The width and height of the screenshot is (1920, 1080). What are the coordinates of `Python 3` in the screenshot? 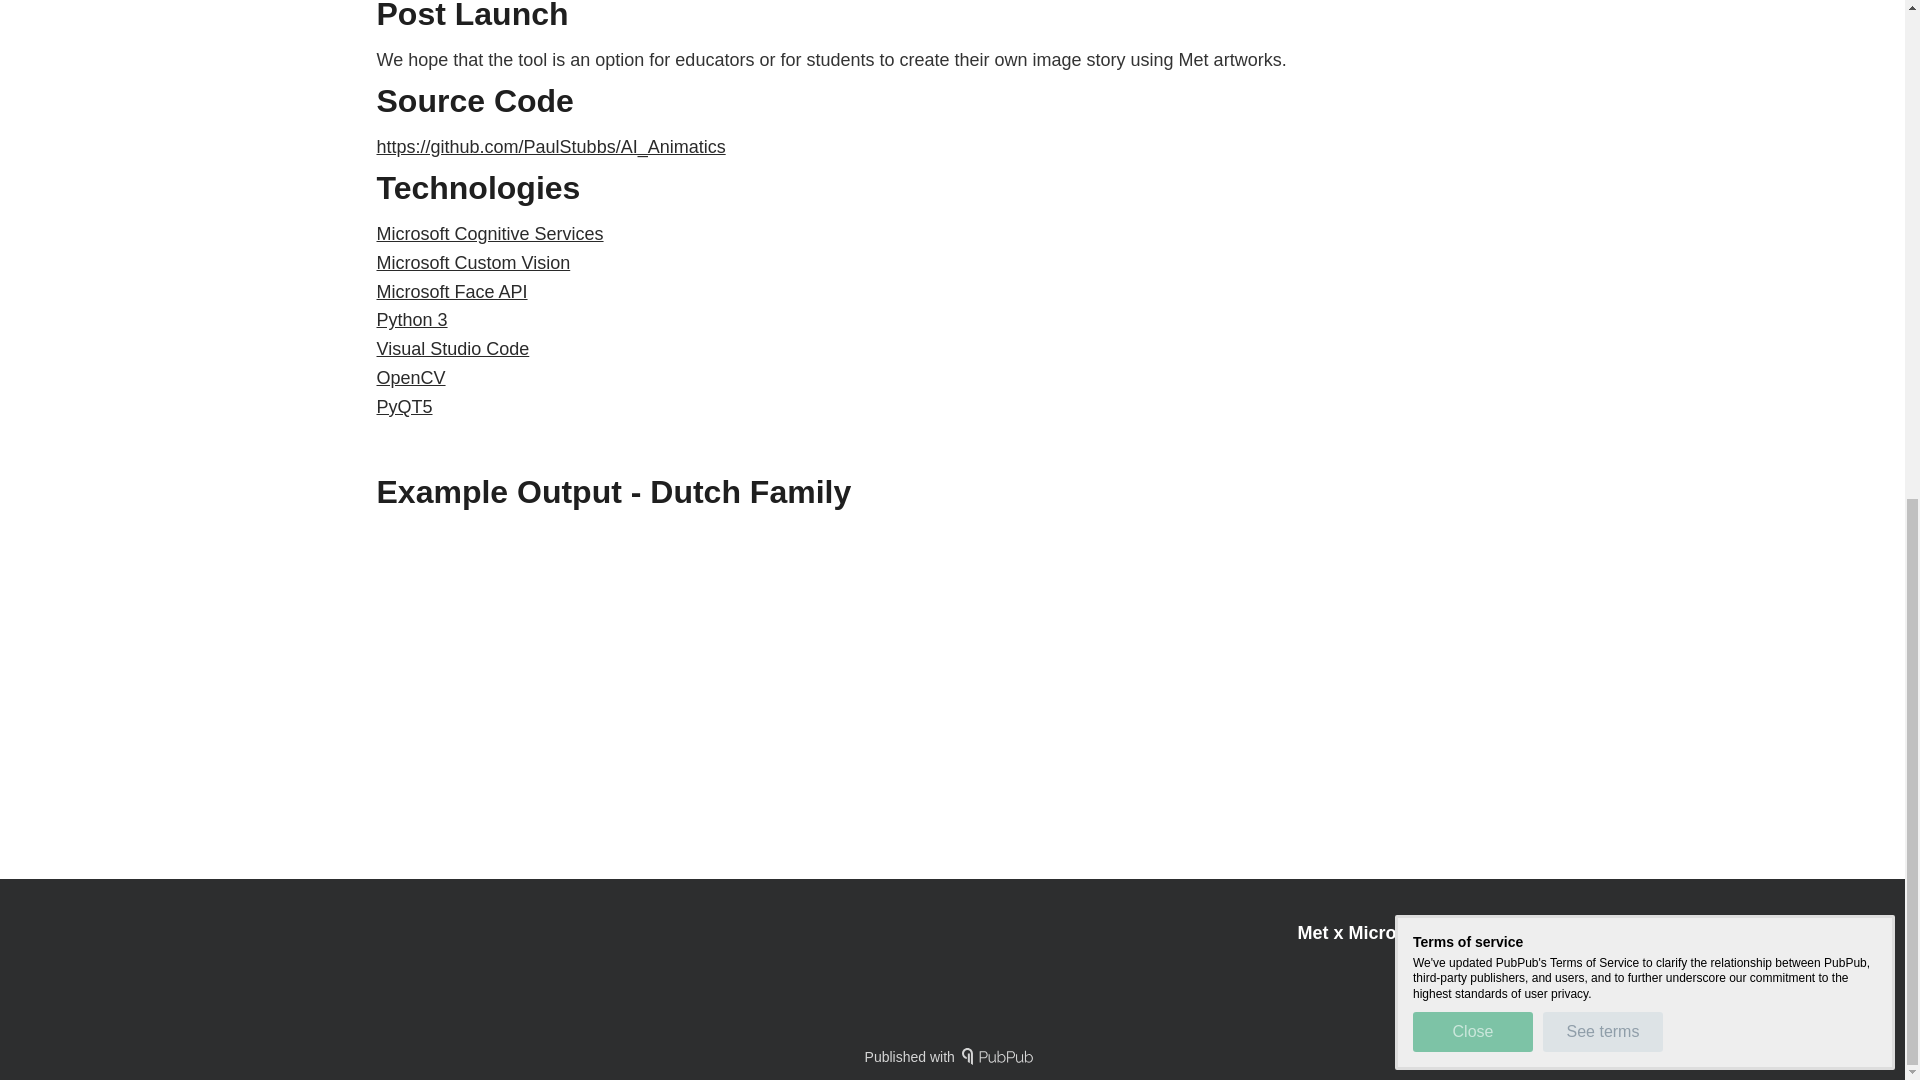 It's located at (412, 320).